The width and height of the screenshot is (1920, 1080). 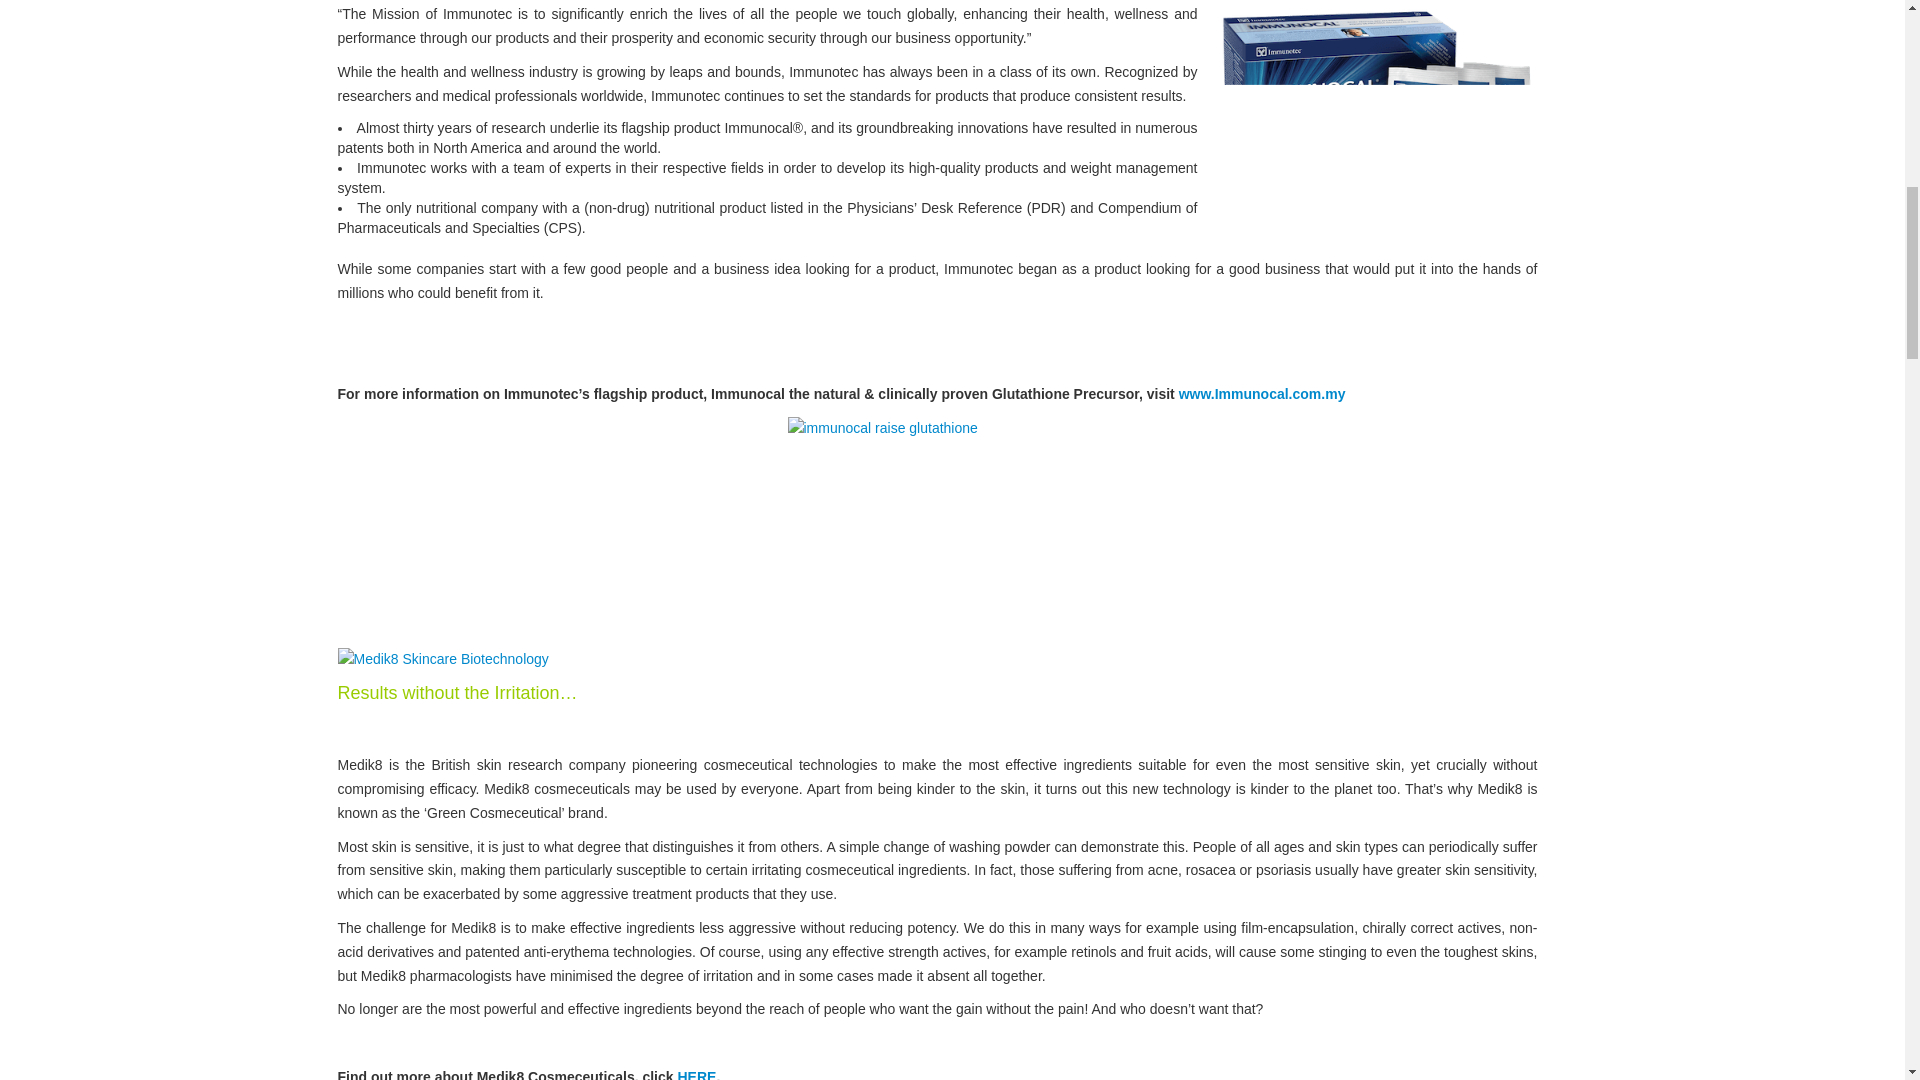 I want to click on Immunocal Malaysia, so click(x=1262, y=393).